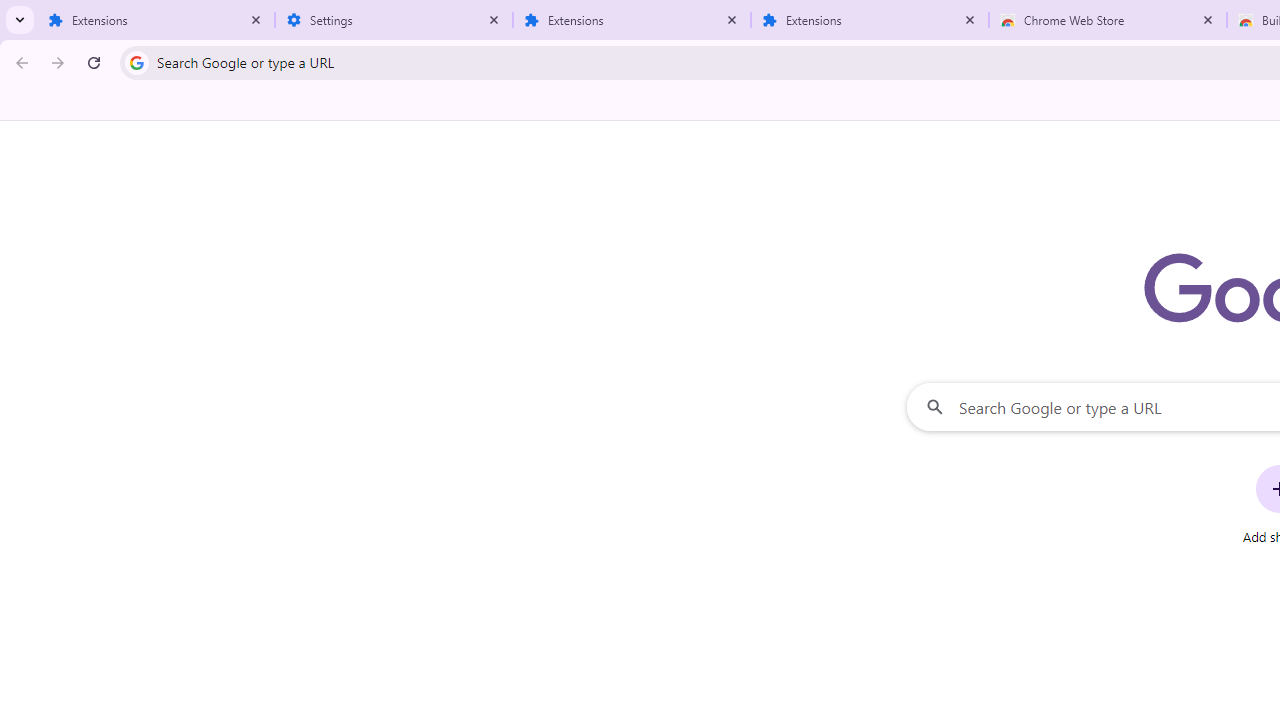 The height and width of the screenshot is (720, 1280). What do you see at coordinates (156, 20) in the screenshot?
I see `Extensions` at bounding box center [156, 20].